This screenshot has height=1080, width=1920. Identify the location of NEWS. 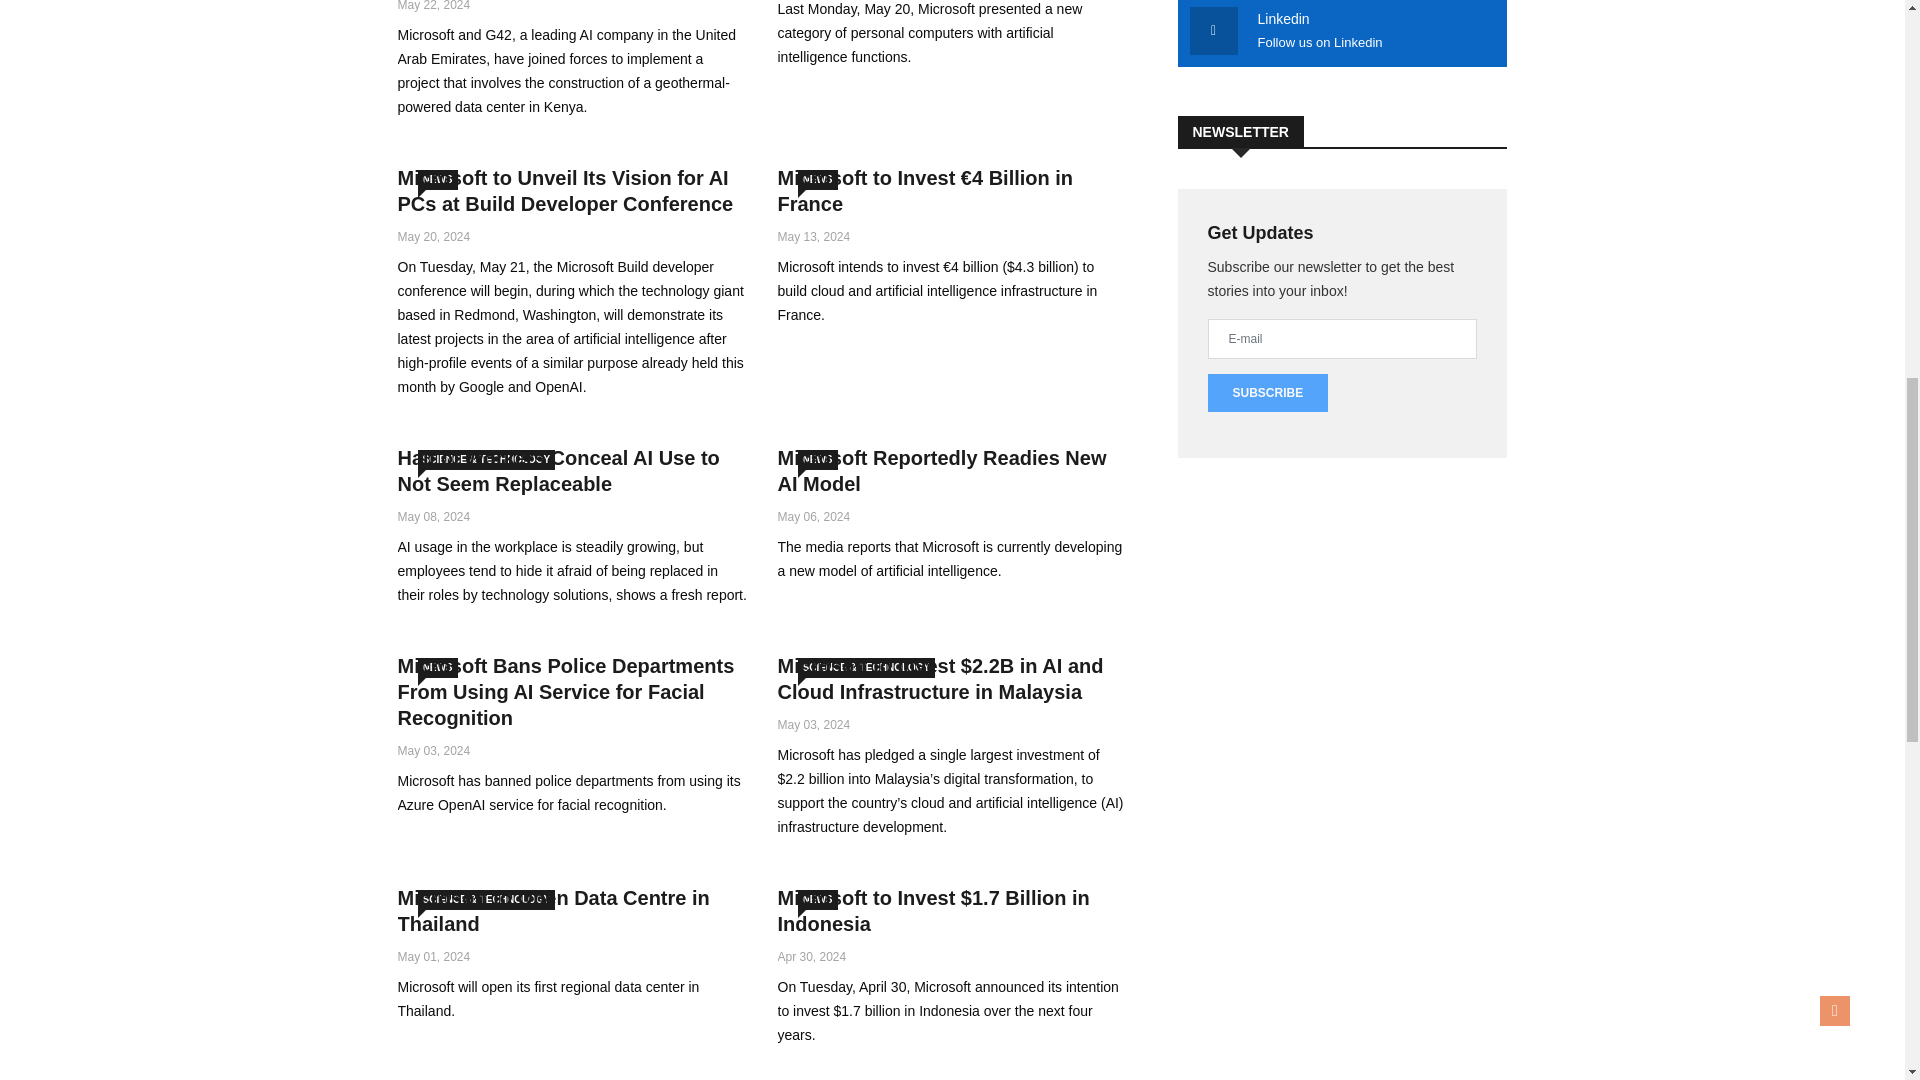
(818, 180).